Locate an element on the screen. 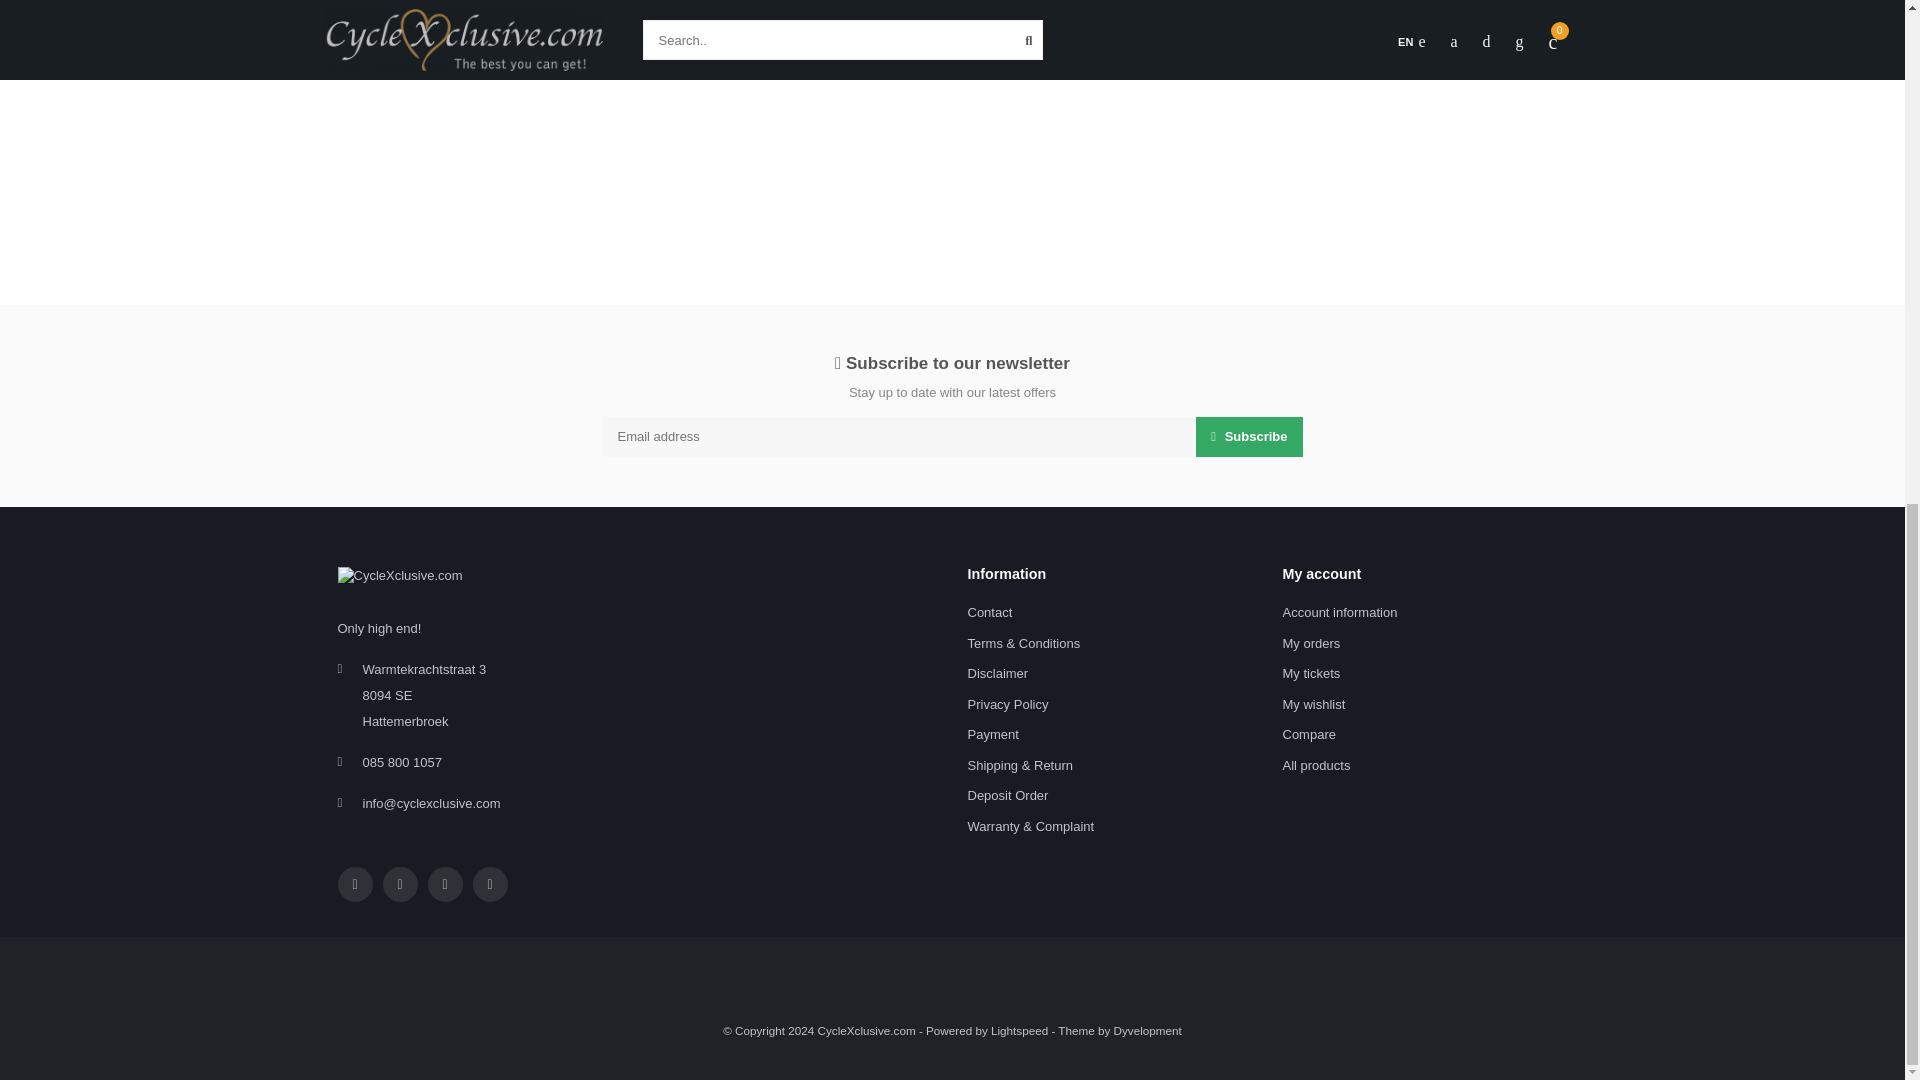 The height and width of the screenshot is (1080, 1920). My orders is located at coordinates (1311, 644).